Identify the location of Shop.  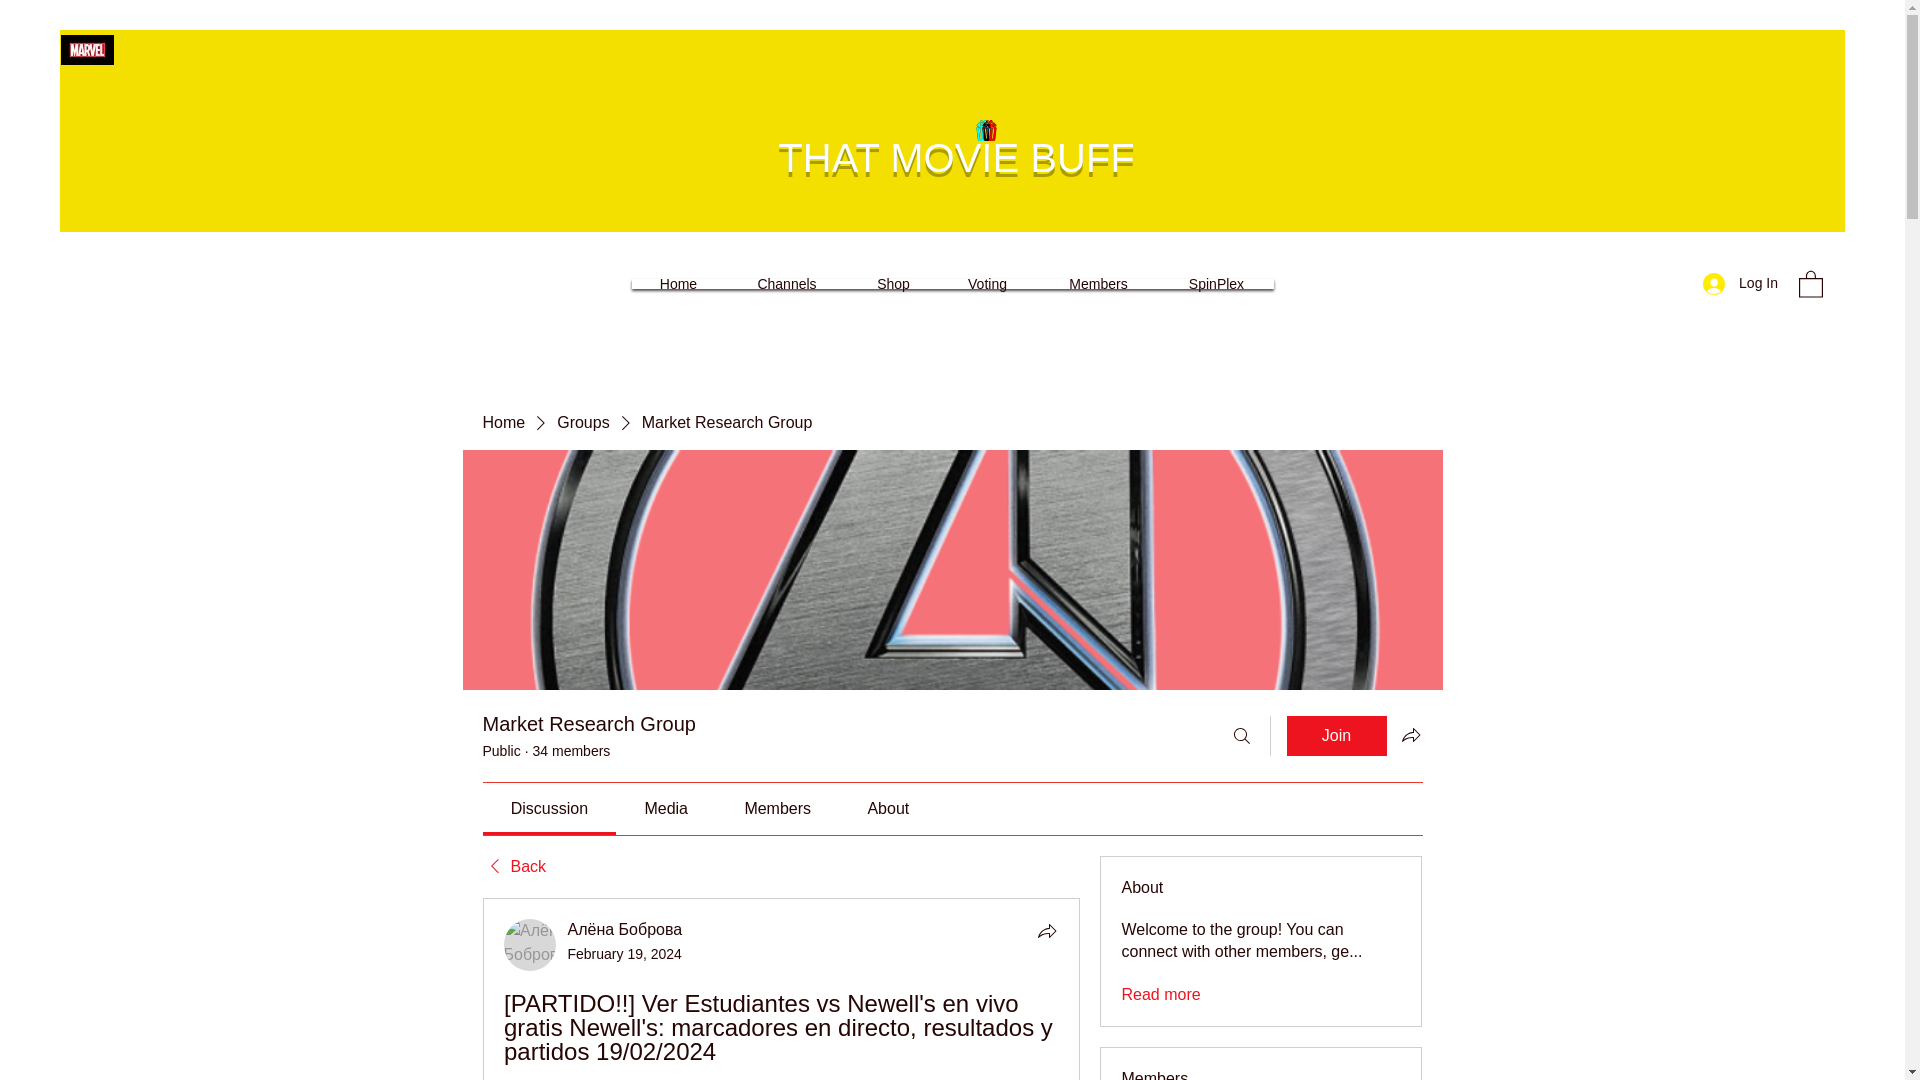
(894, 284).